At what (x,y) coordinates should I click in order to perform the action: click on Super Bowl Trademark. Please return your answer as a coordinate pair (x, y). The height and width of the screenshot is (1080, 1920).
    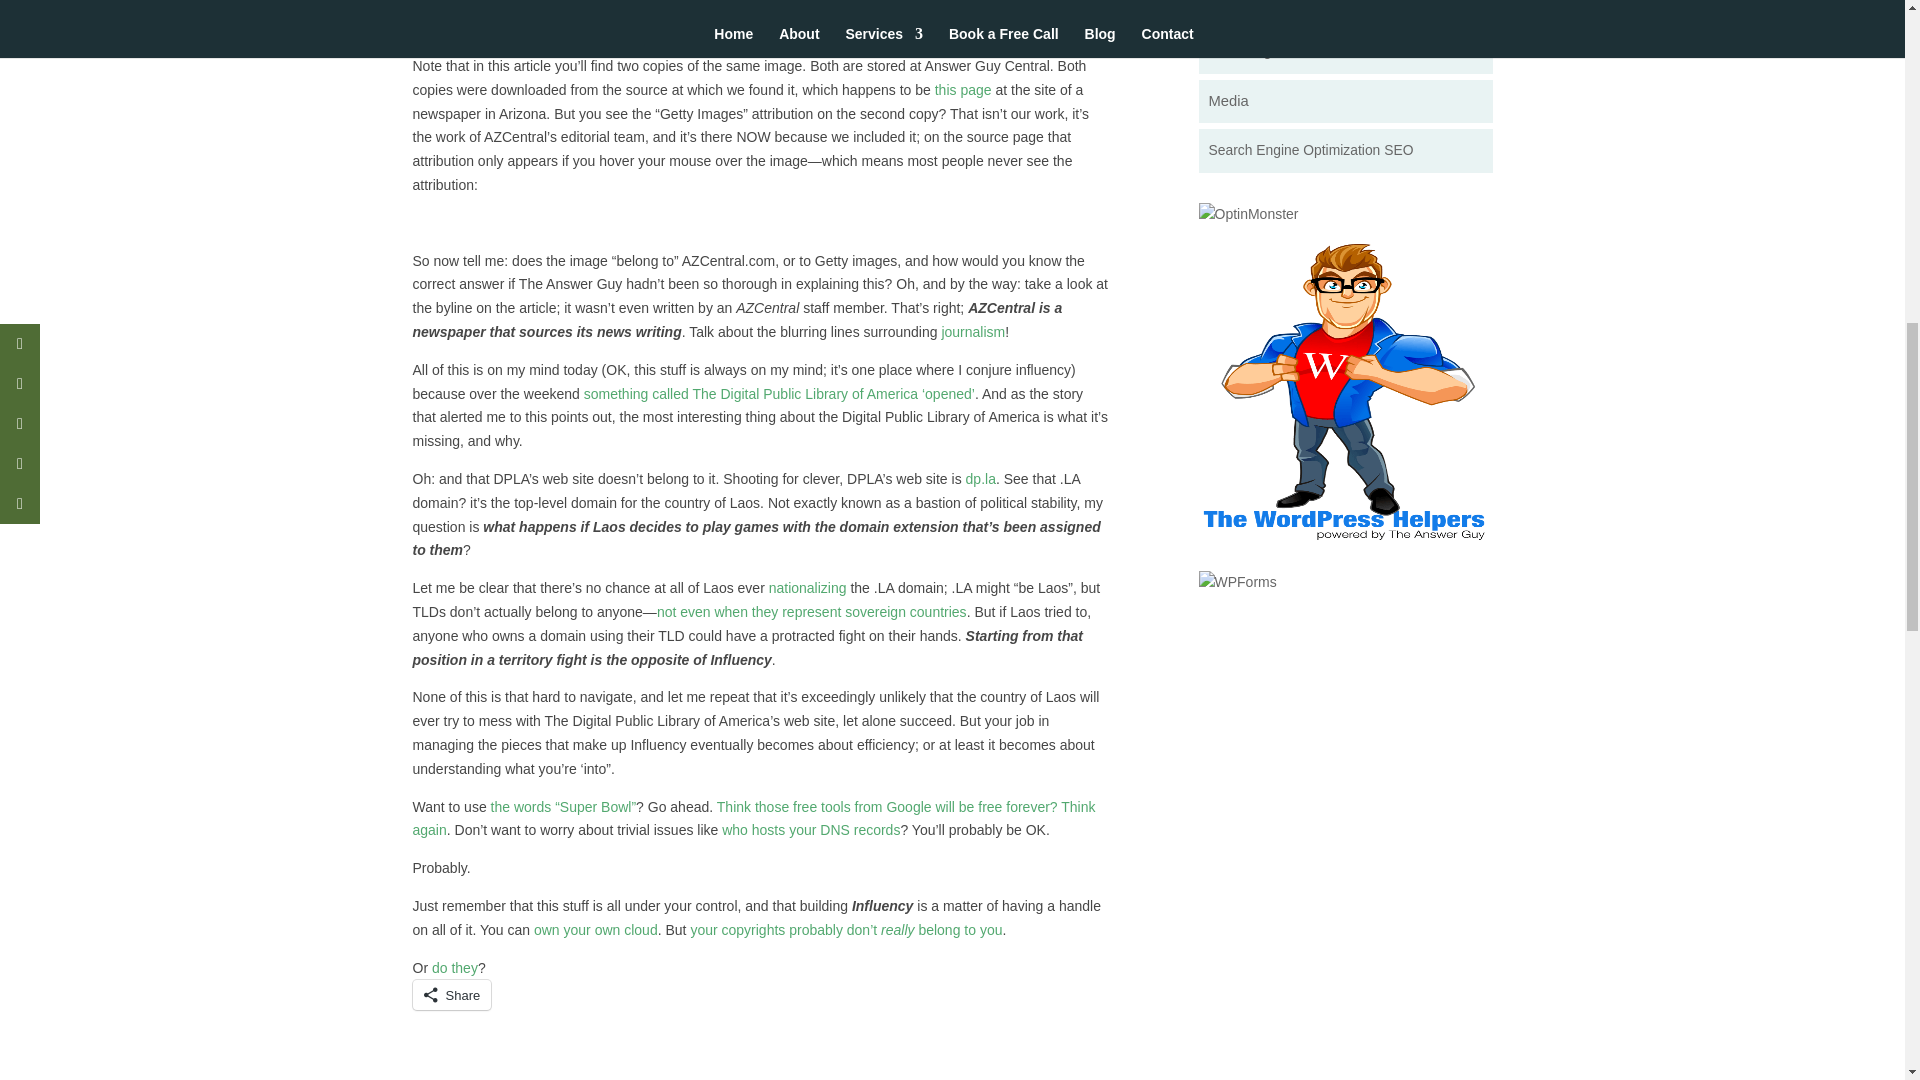
    Looking at the image, I should click on (564, 807).